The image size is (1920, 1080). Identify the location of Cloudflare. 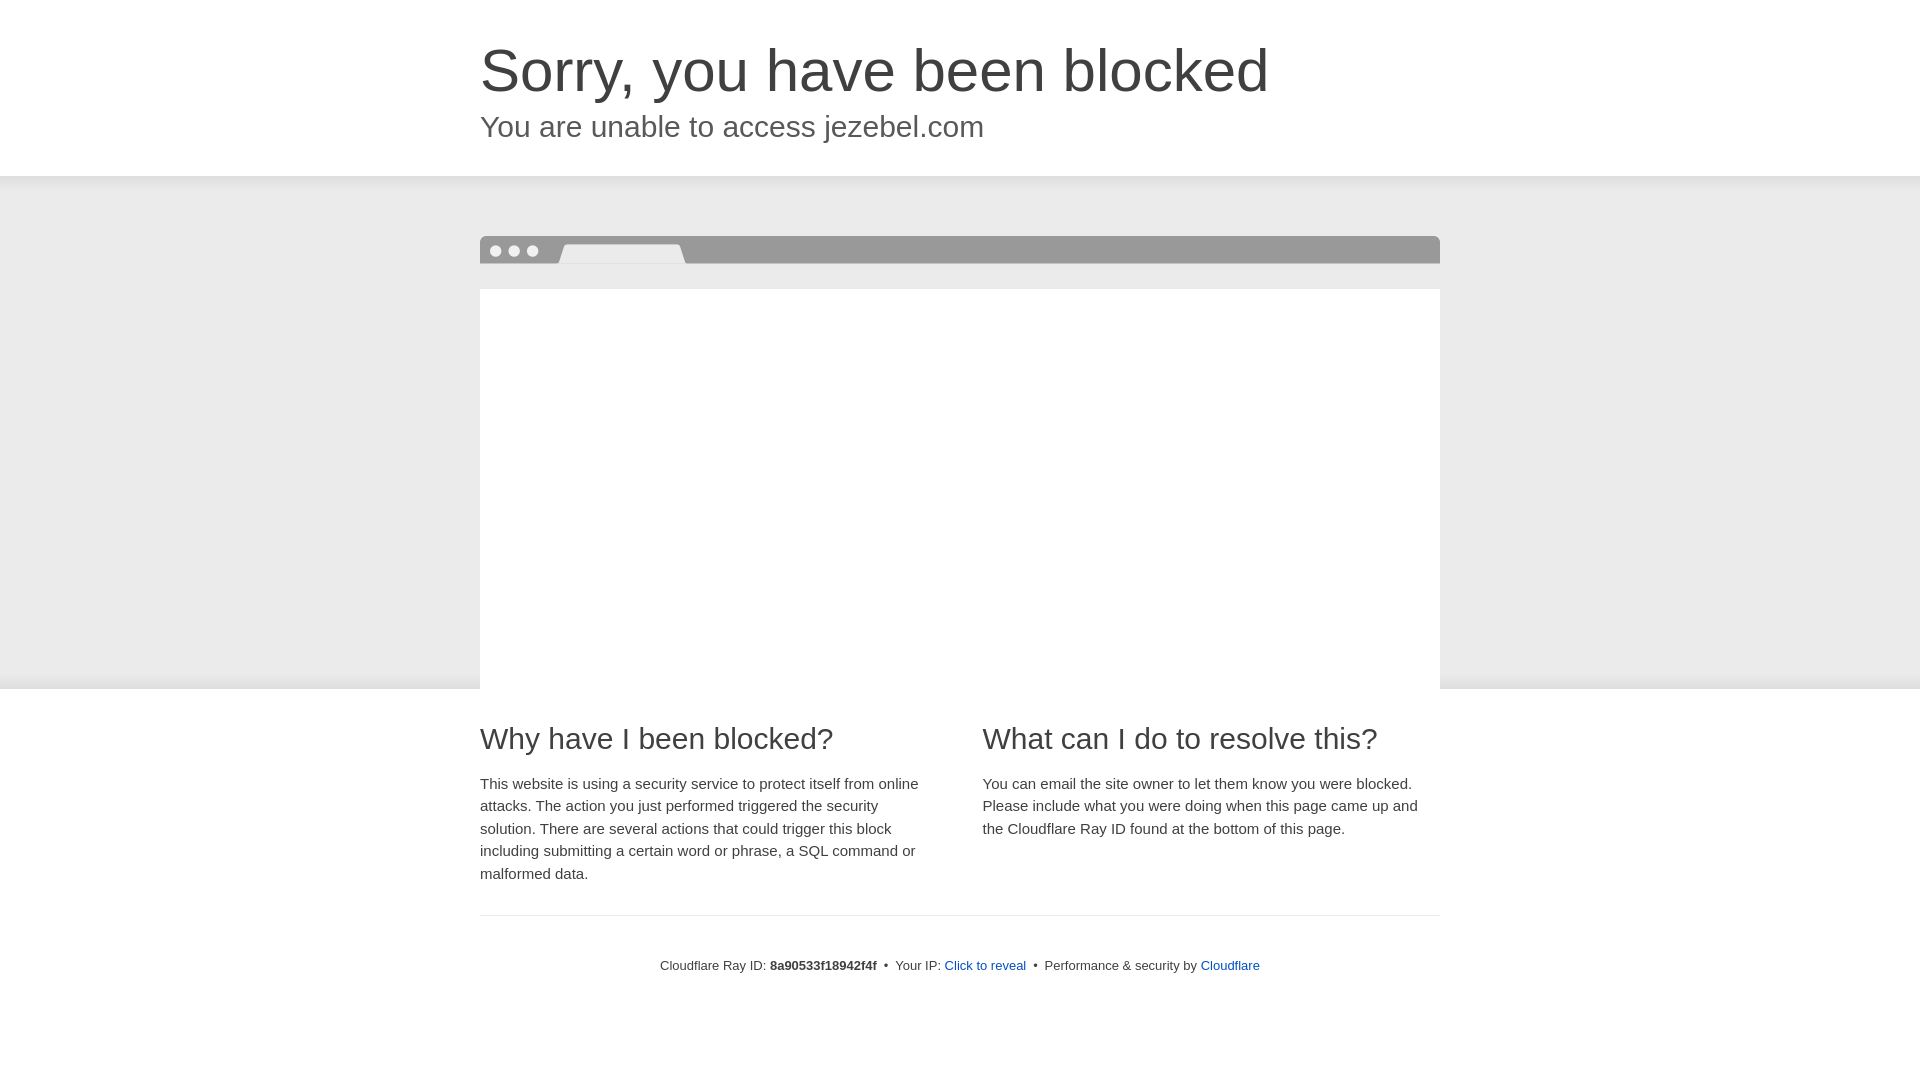
(1230, 965).